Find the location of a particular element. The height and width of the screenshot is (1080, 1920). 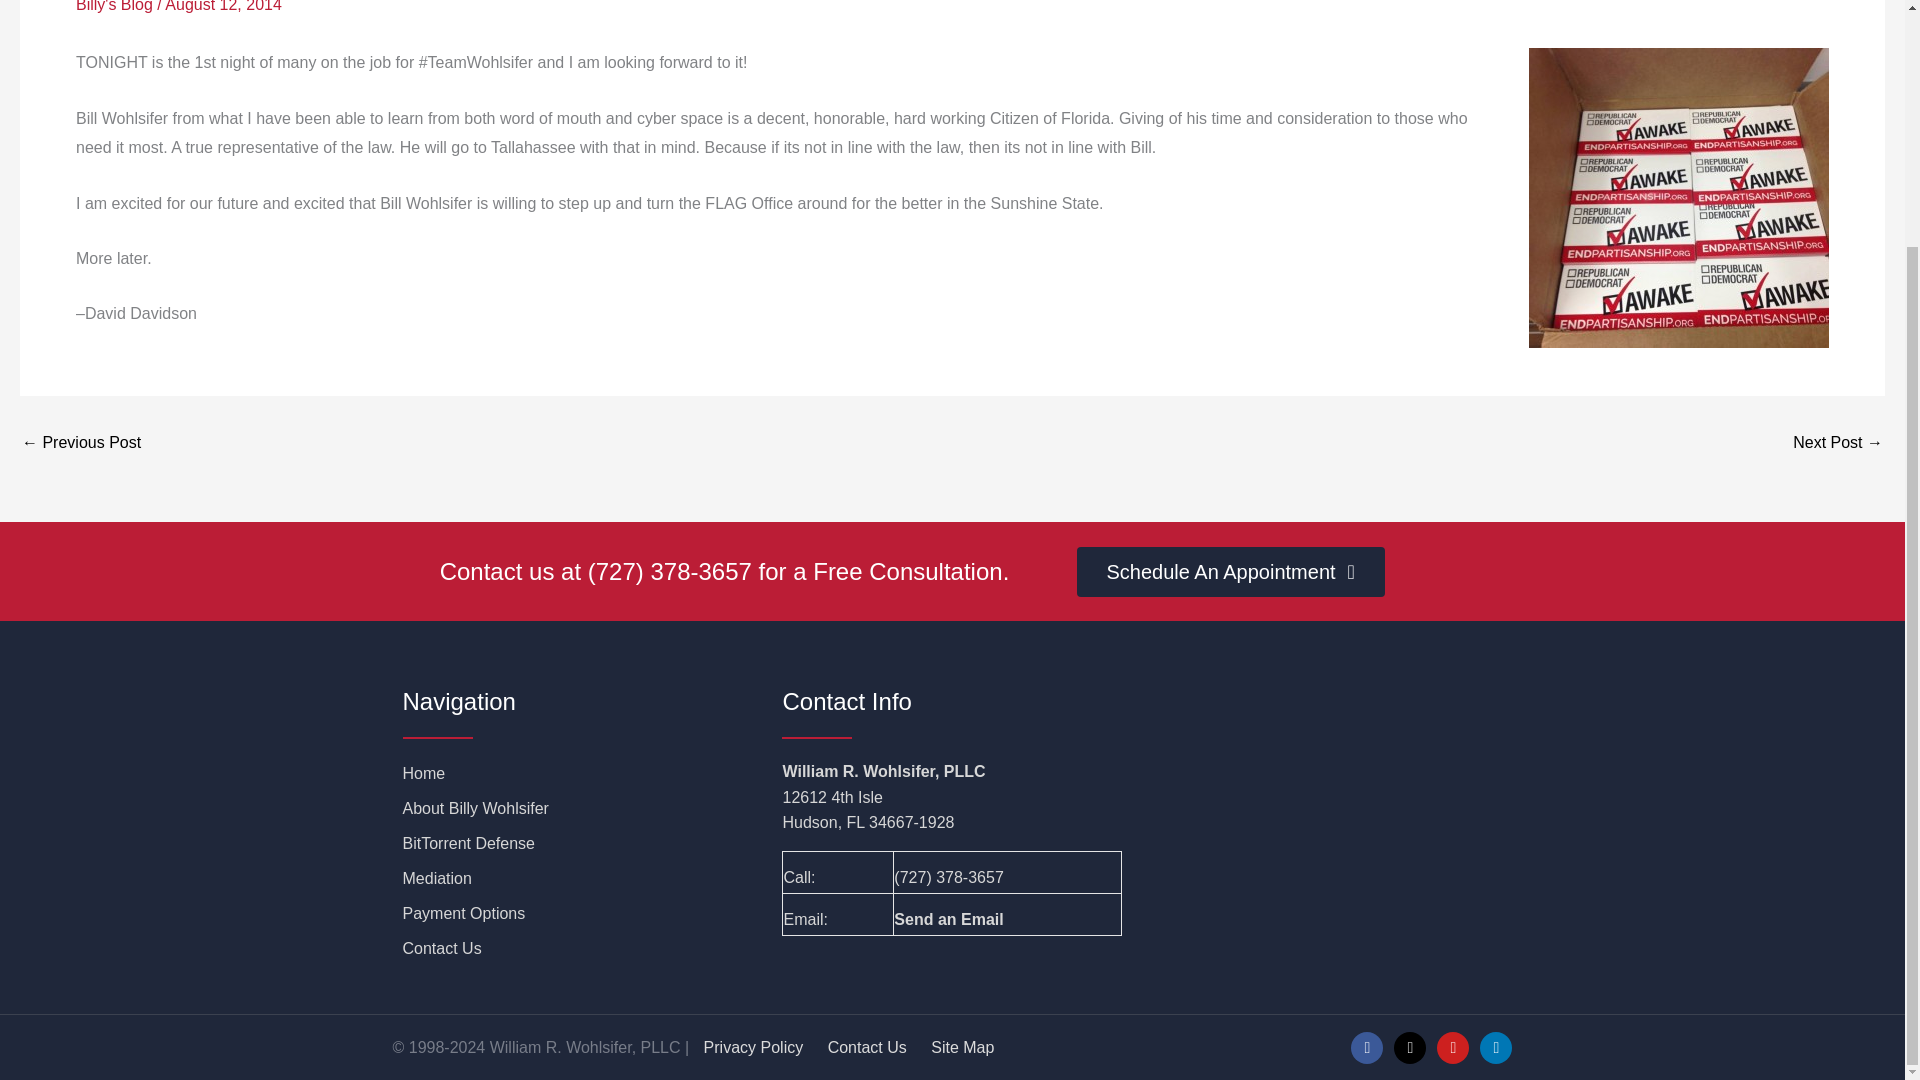

Contact Us is located at coordinates (867, 1047).